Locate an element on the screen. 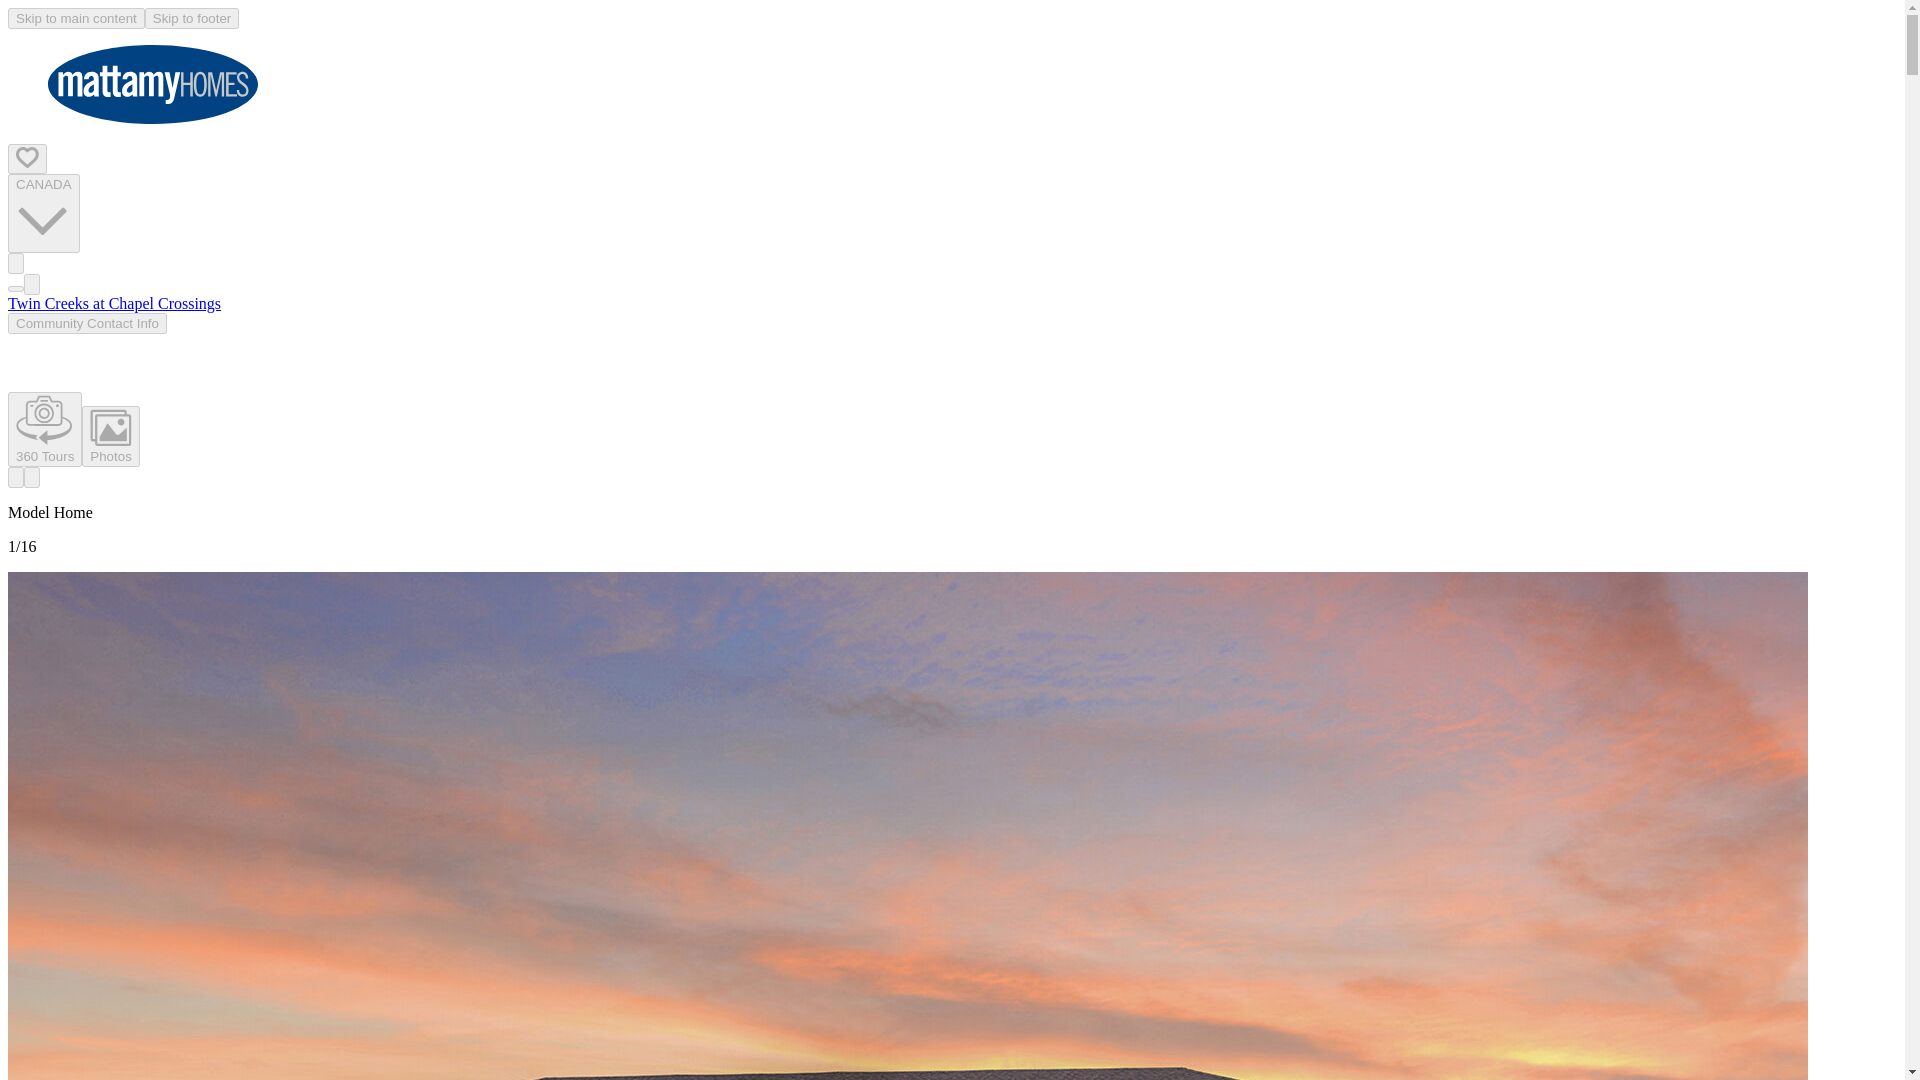  Skip to main content is located at coordinates (76, 18).